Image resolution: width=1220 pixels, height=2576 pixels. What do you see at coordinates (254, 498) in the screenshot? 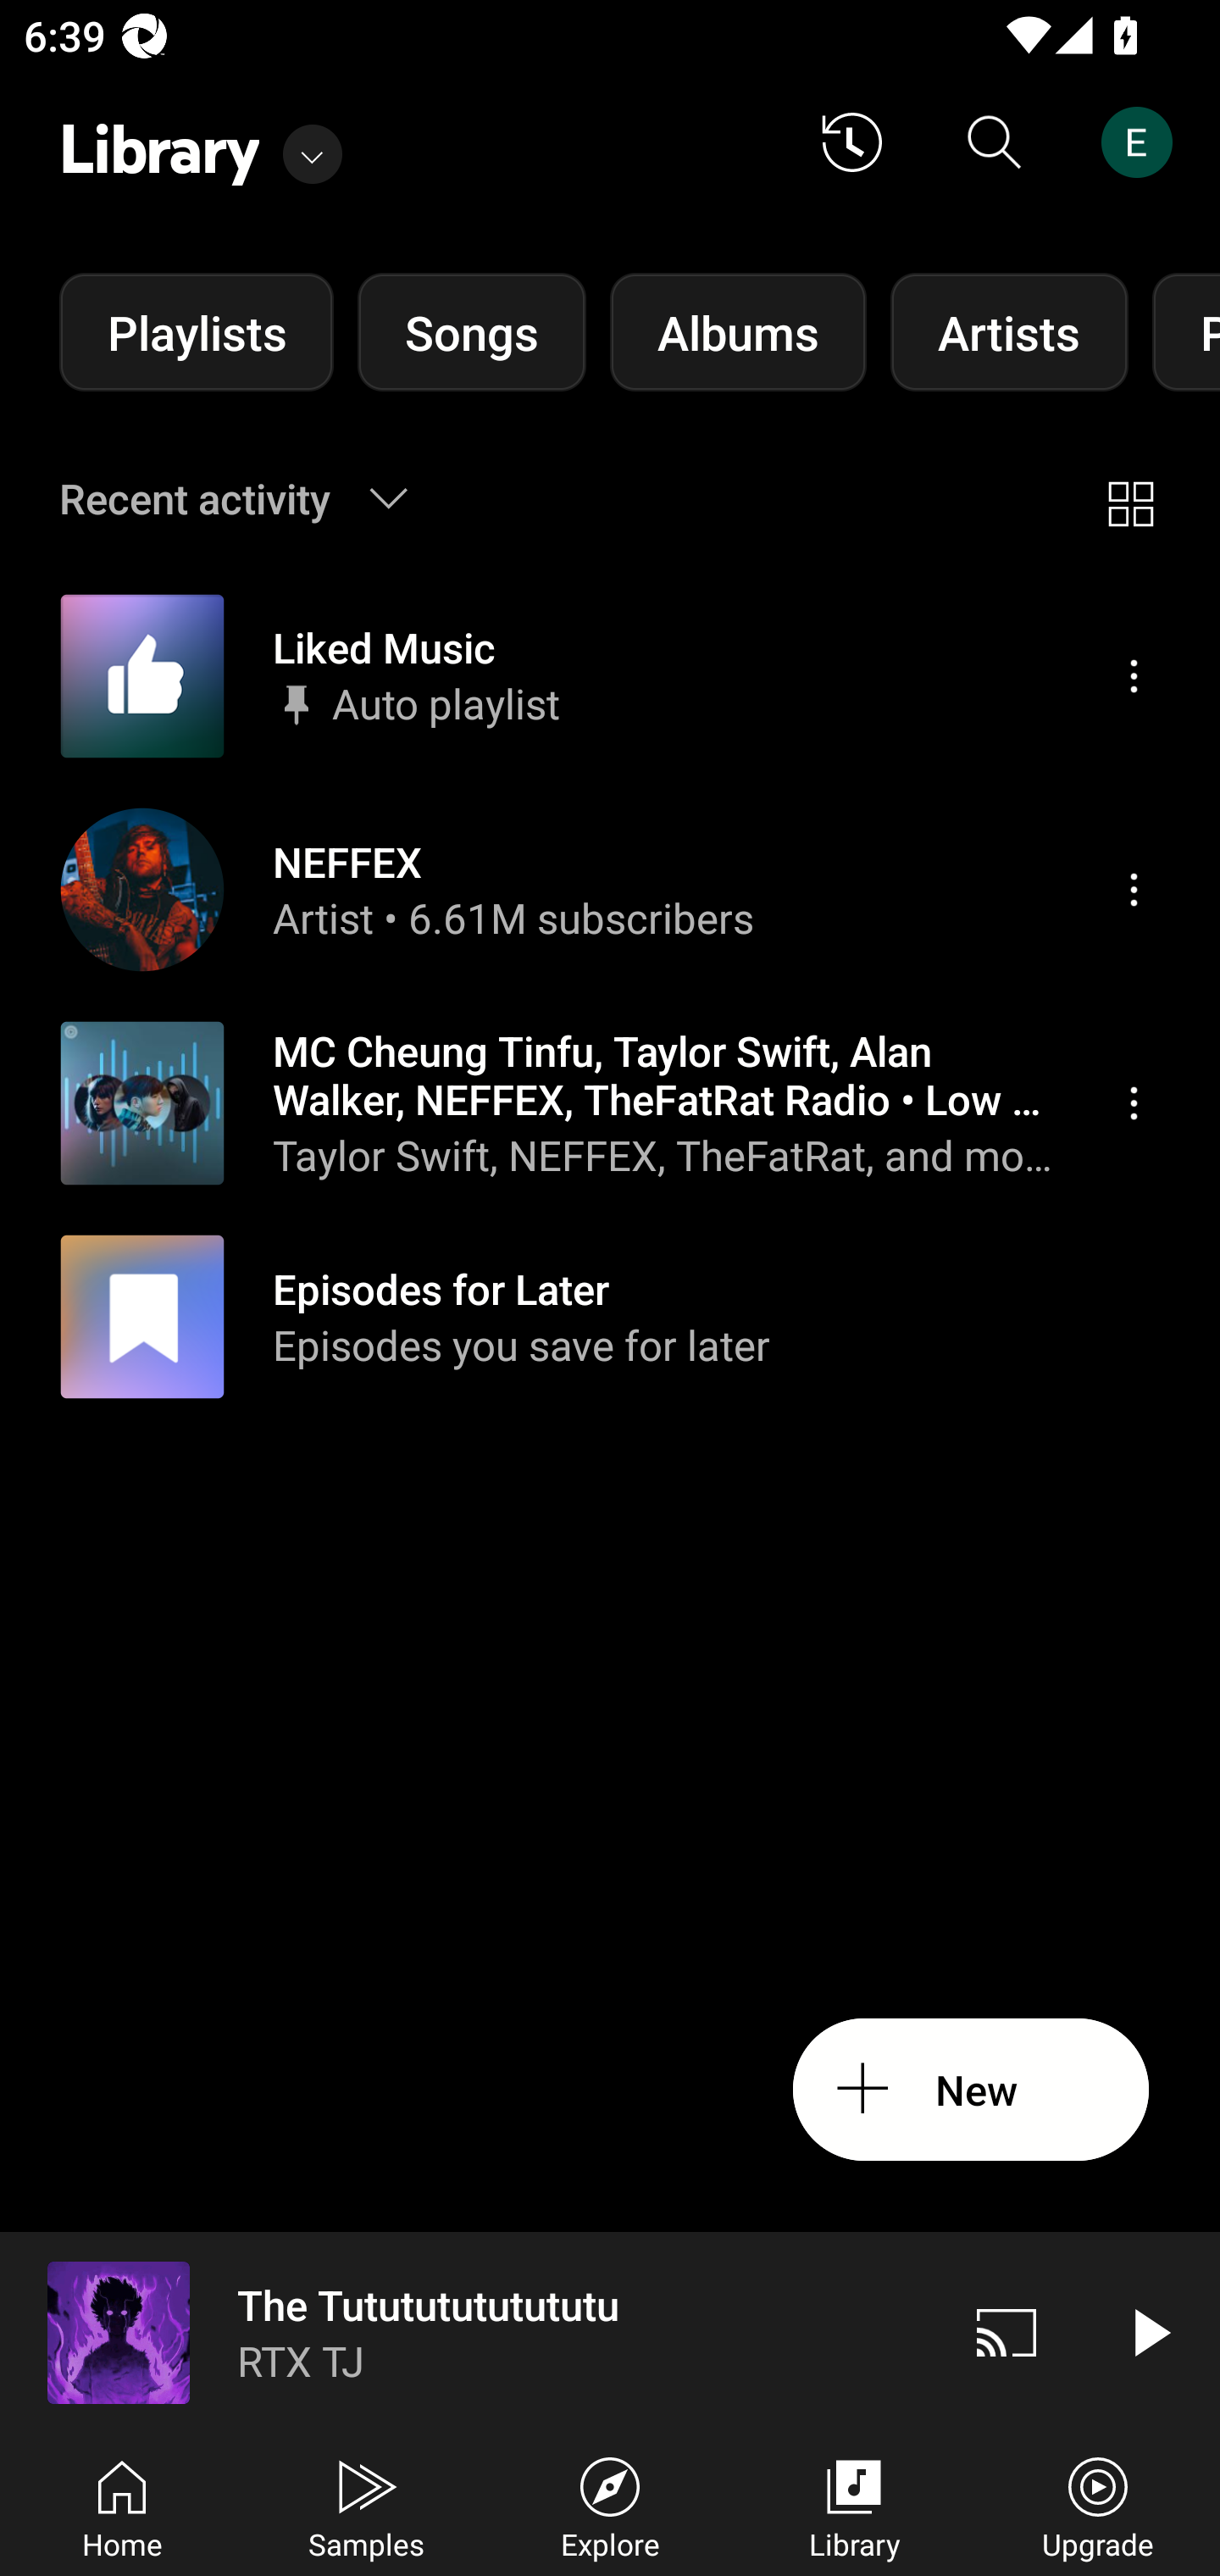
I see `Recent activity selected Recent activity` at bounding box center [254, 498].